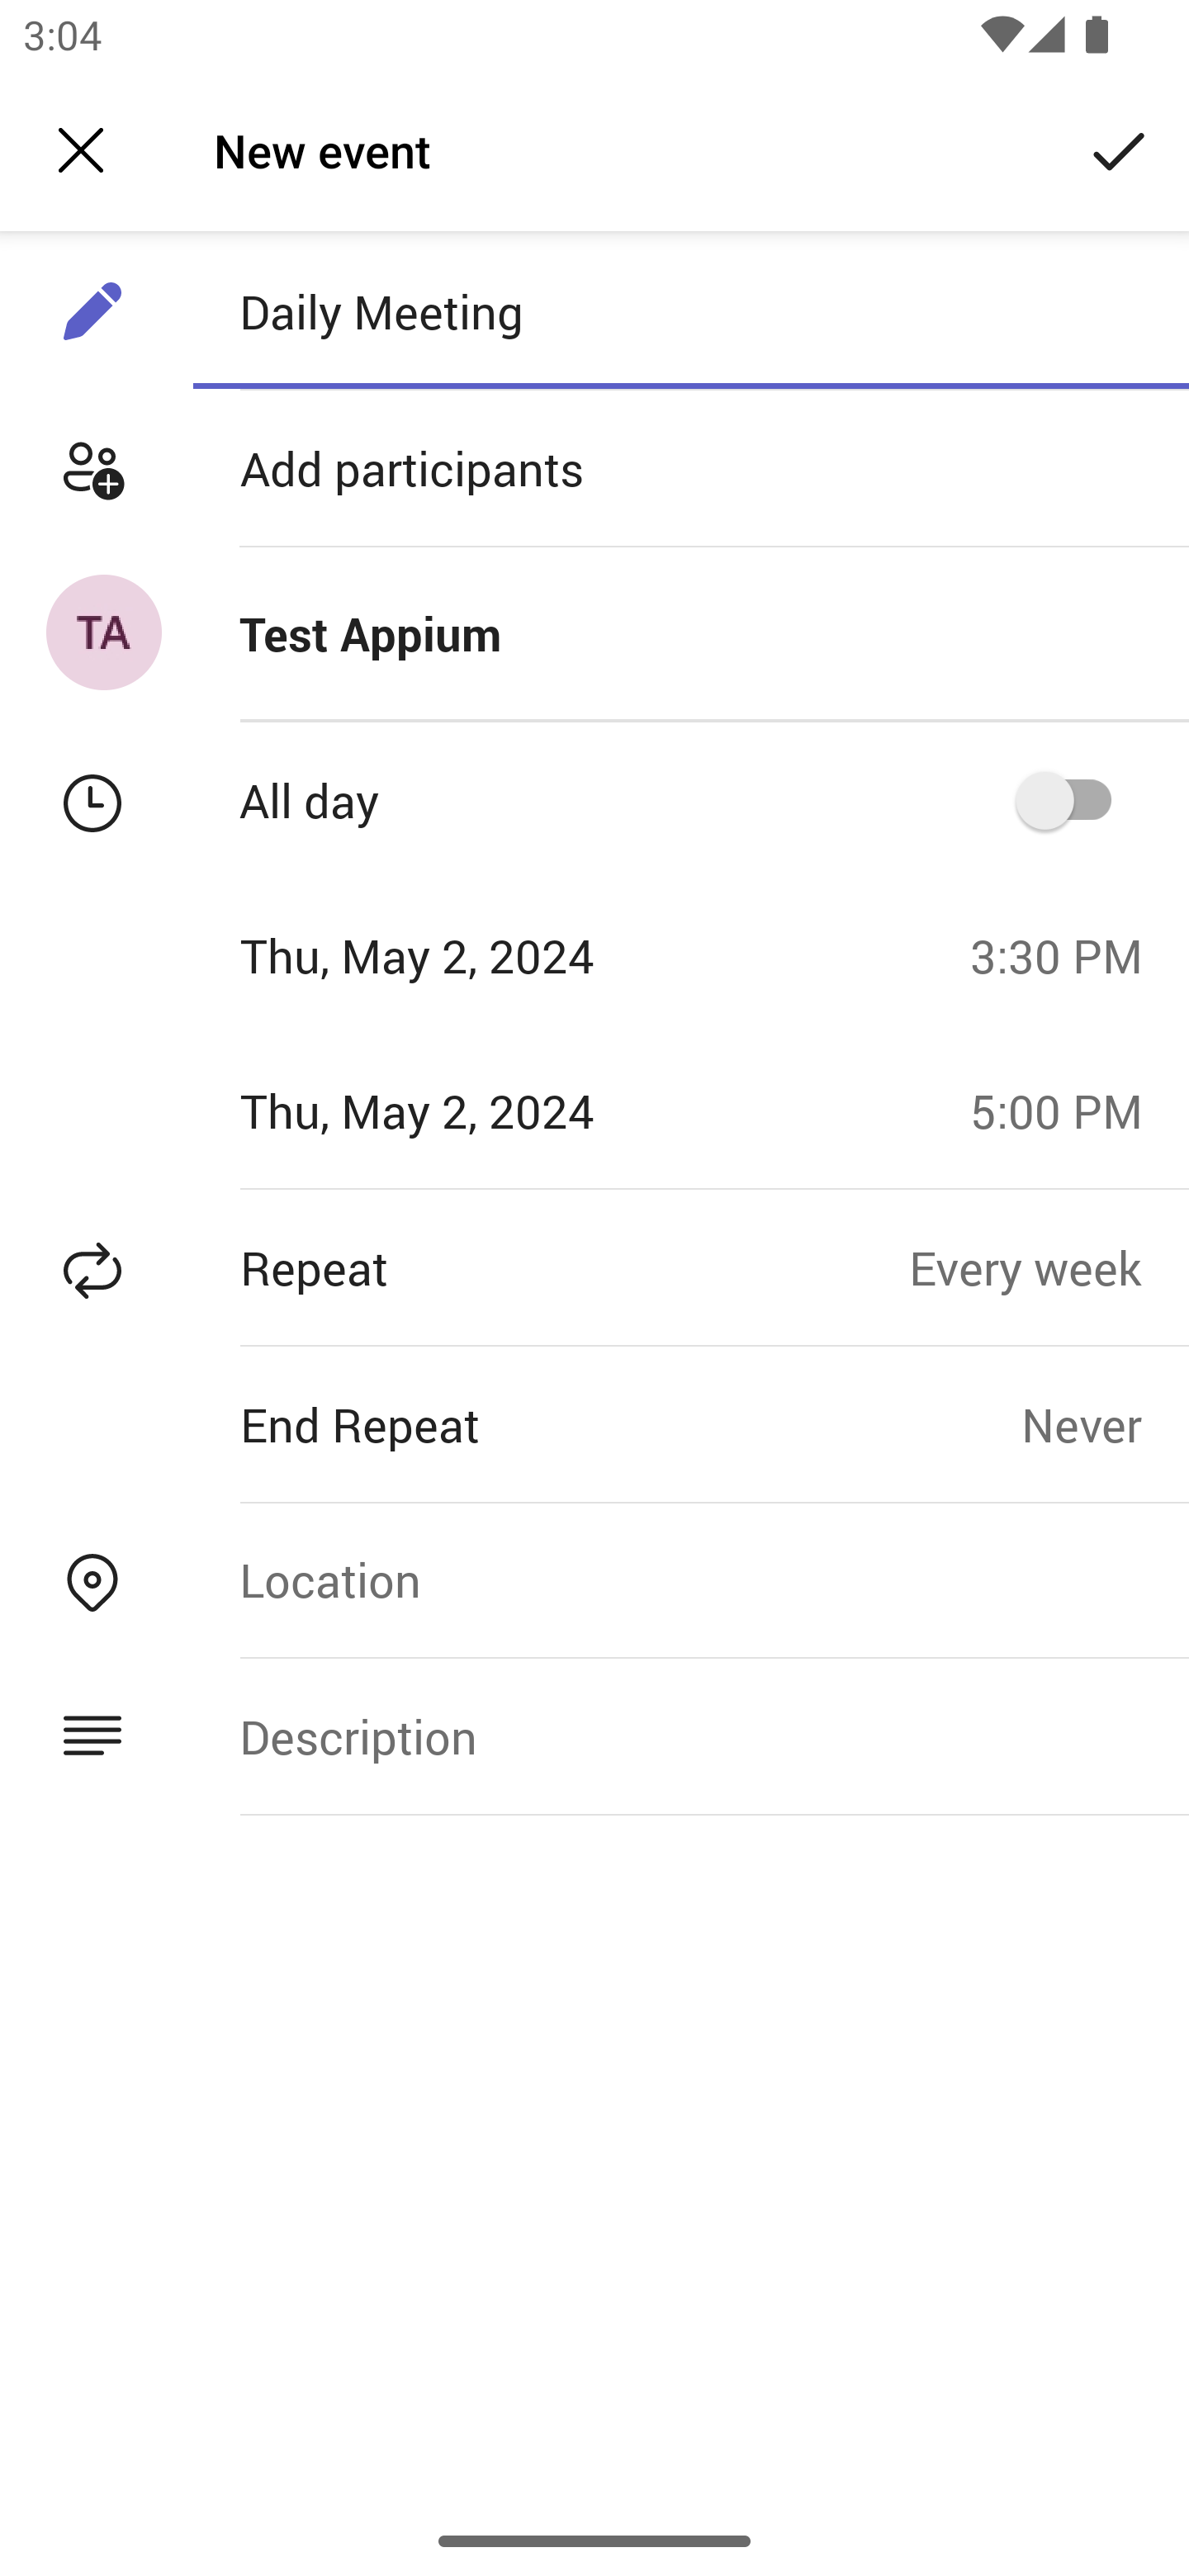 The image size is (1189, 2576). I want to click on Daily Meeting, so click(690, 311).